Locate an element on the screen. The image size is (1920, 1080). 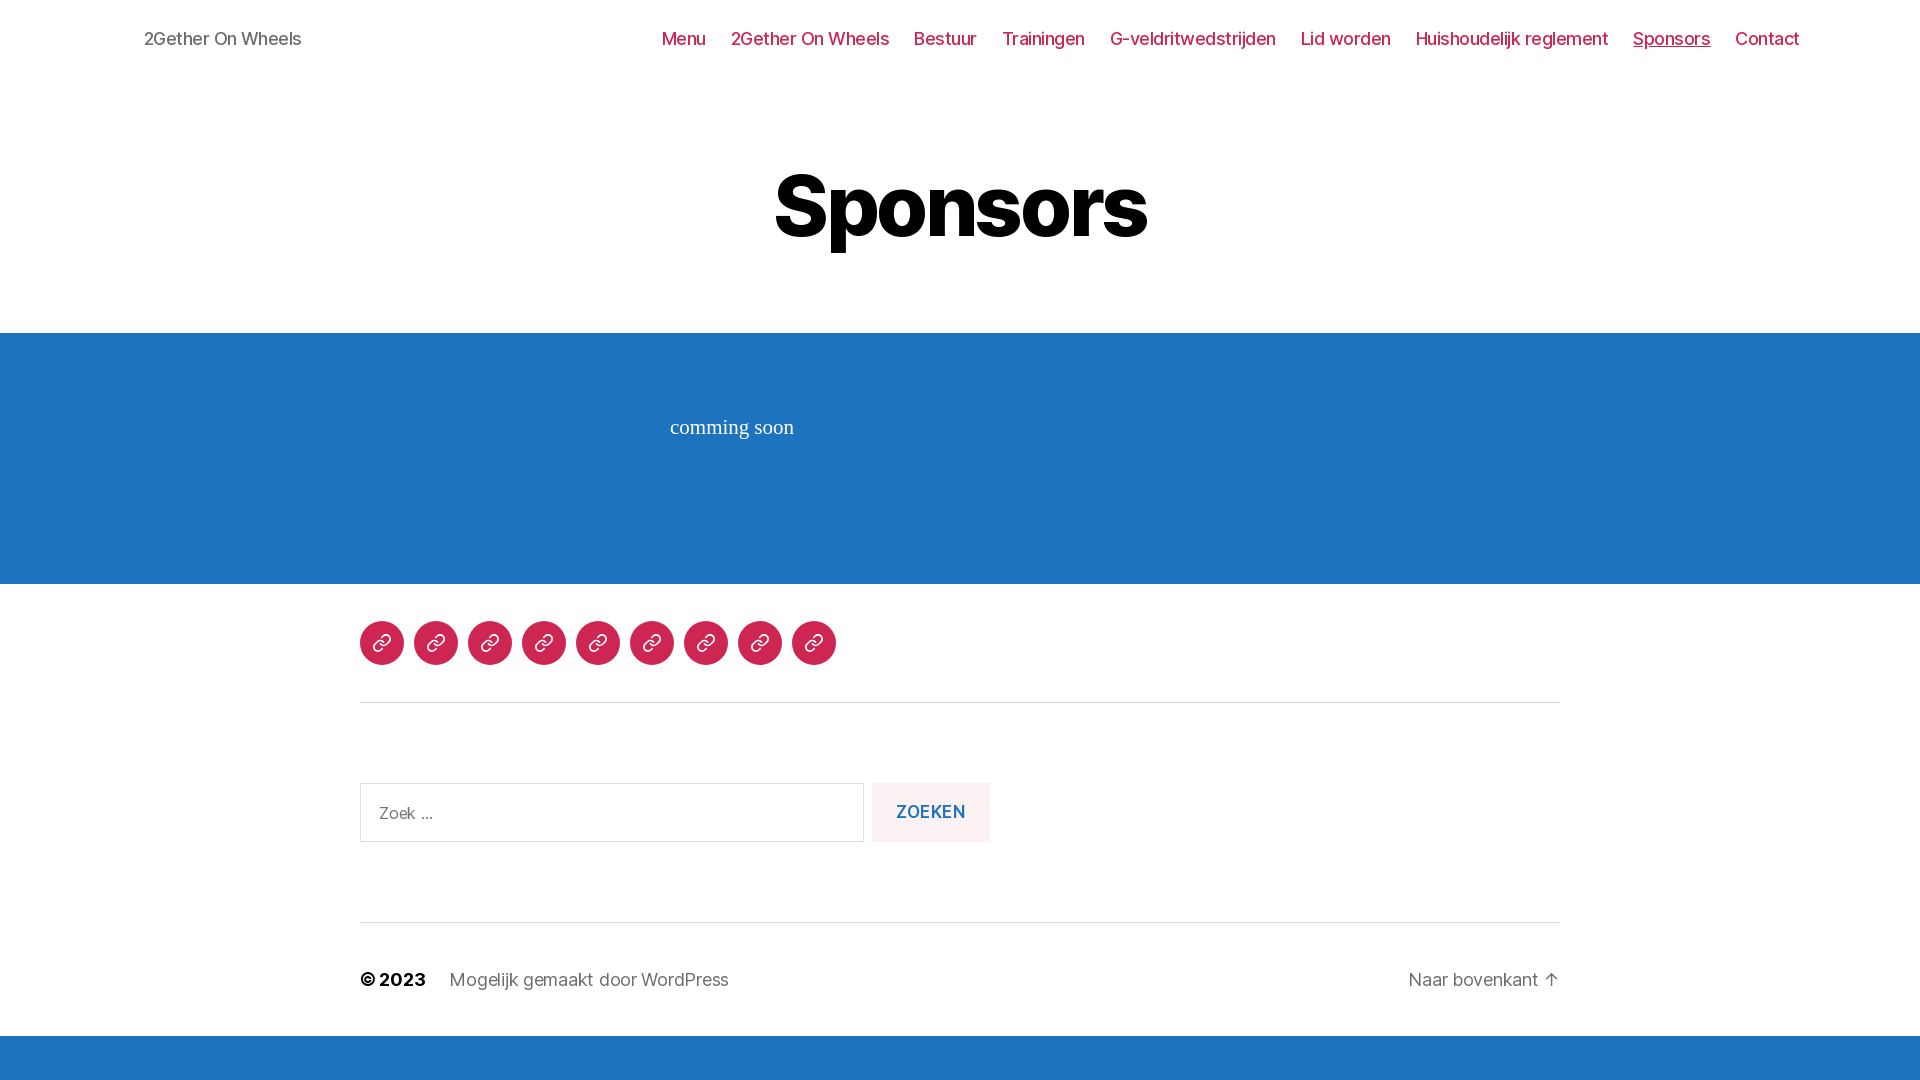
G-veldritwedstrijden is located at coordinates (1193, 39).